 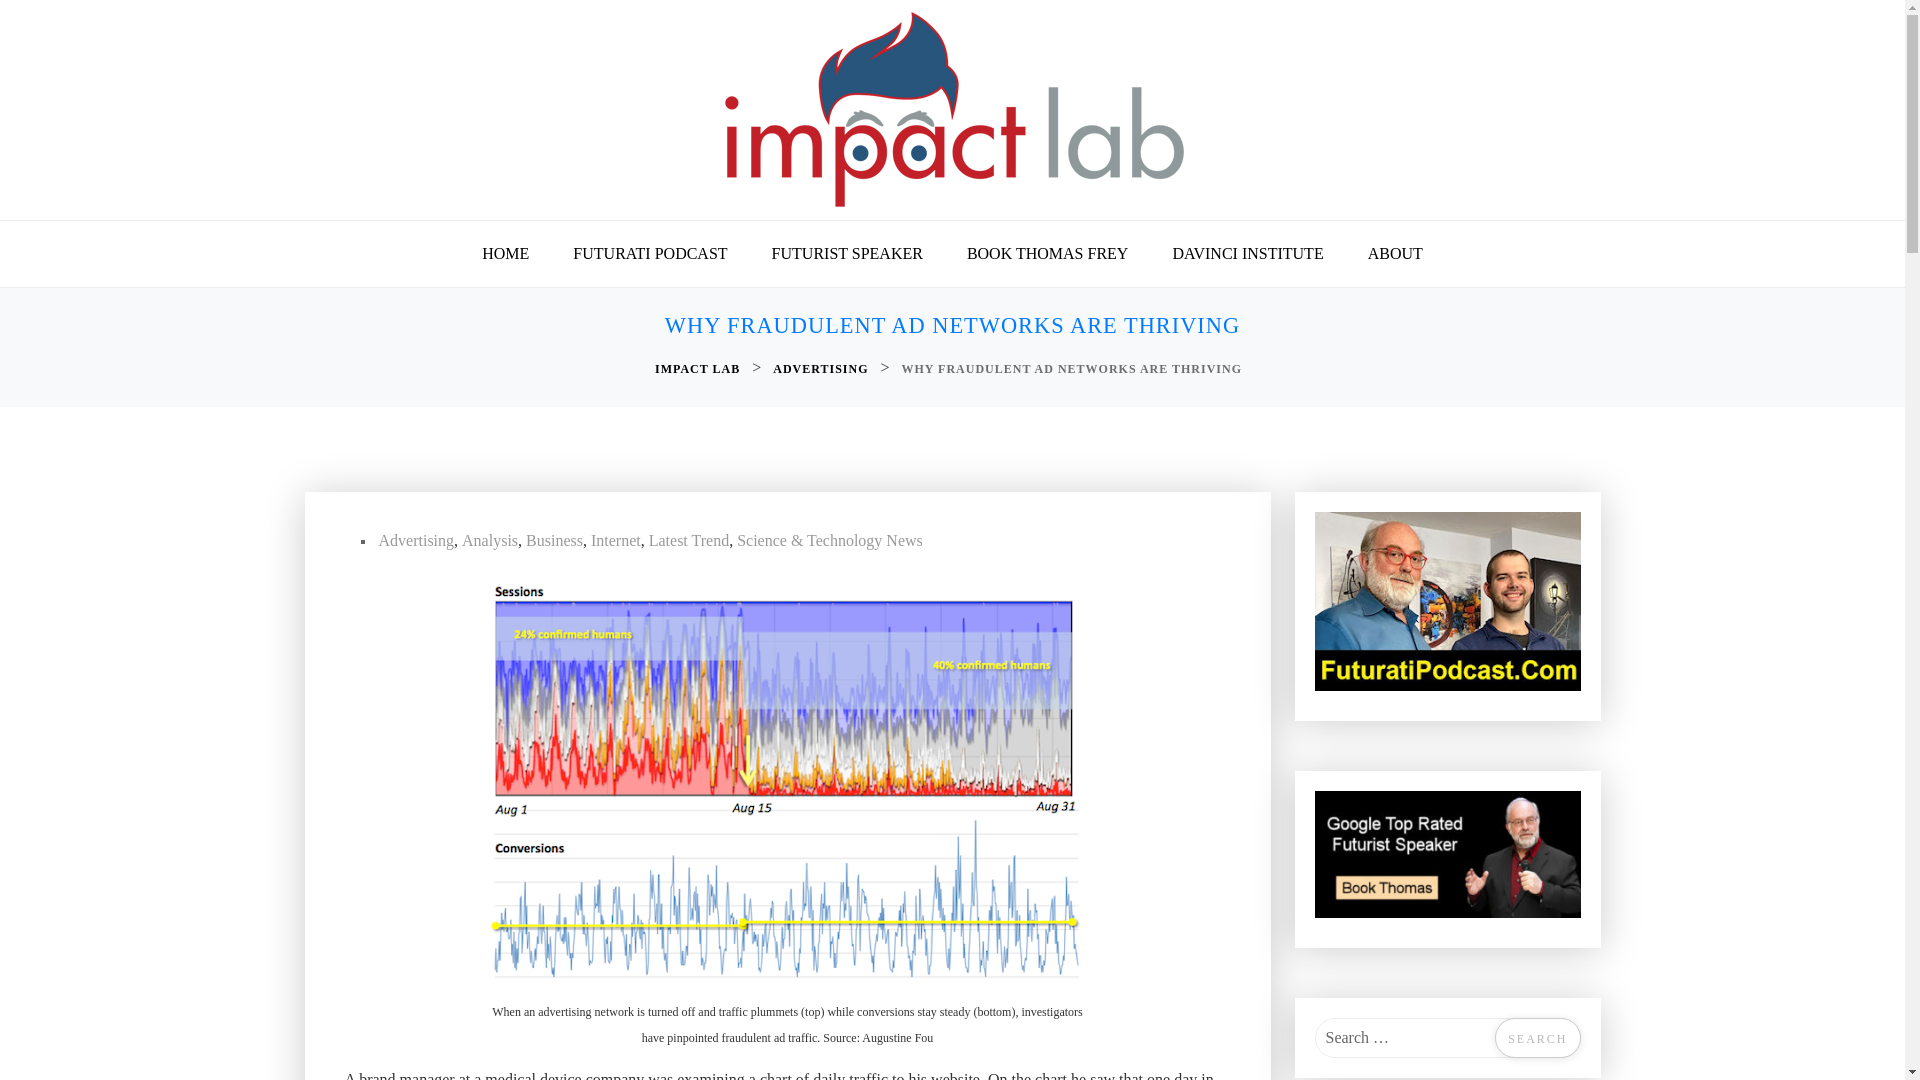 What do you see at coordinates (847, 254) in the screenshot?
I see `FUTURIST SPEAKER` at bounding box center [847, 254].